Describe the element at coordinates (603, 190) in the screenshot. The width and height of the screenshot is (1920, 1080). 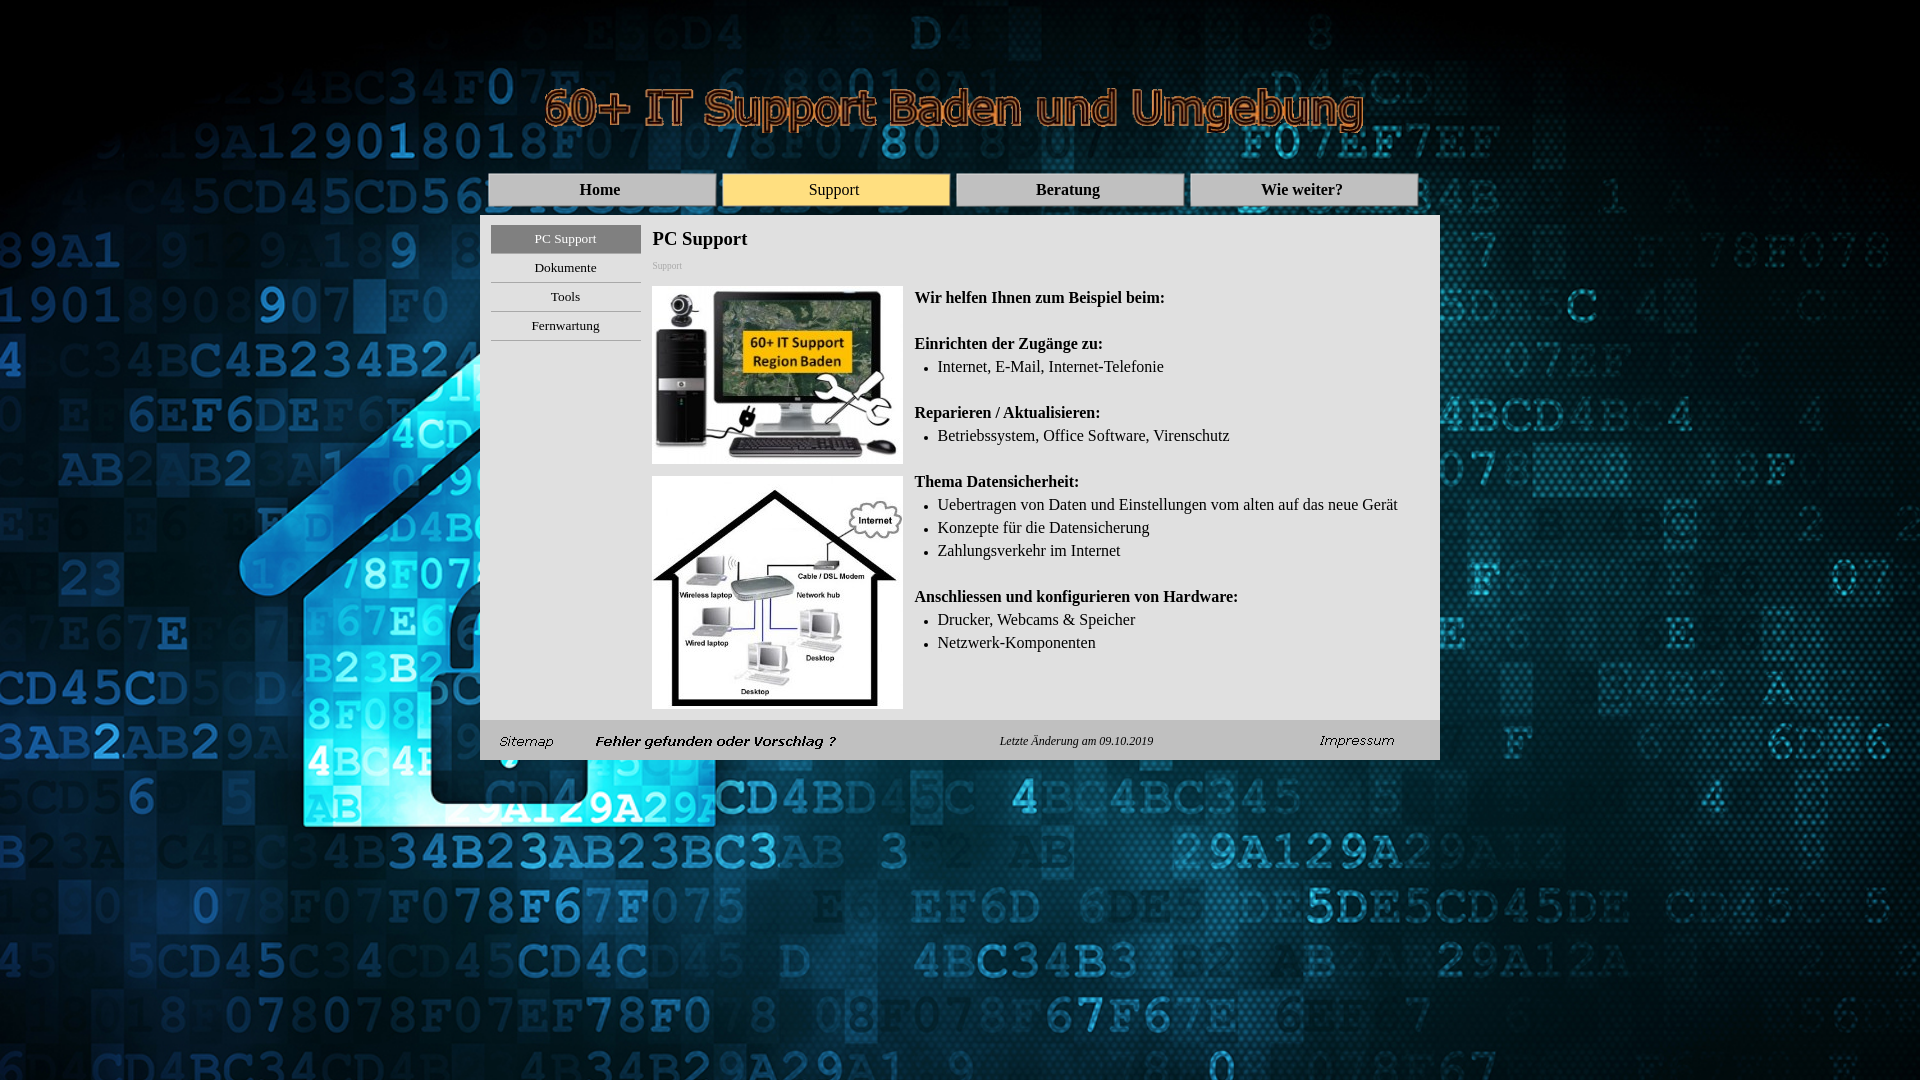
I see `Home` at that location.